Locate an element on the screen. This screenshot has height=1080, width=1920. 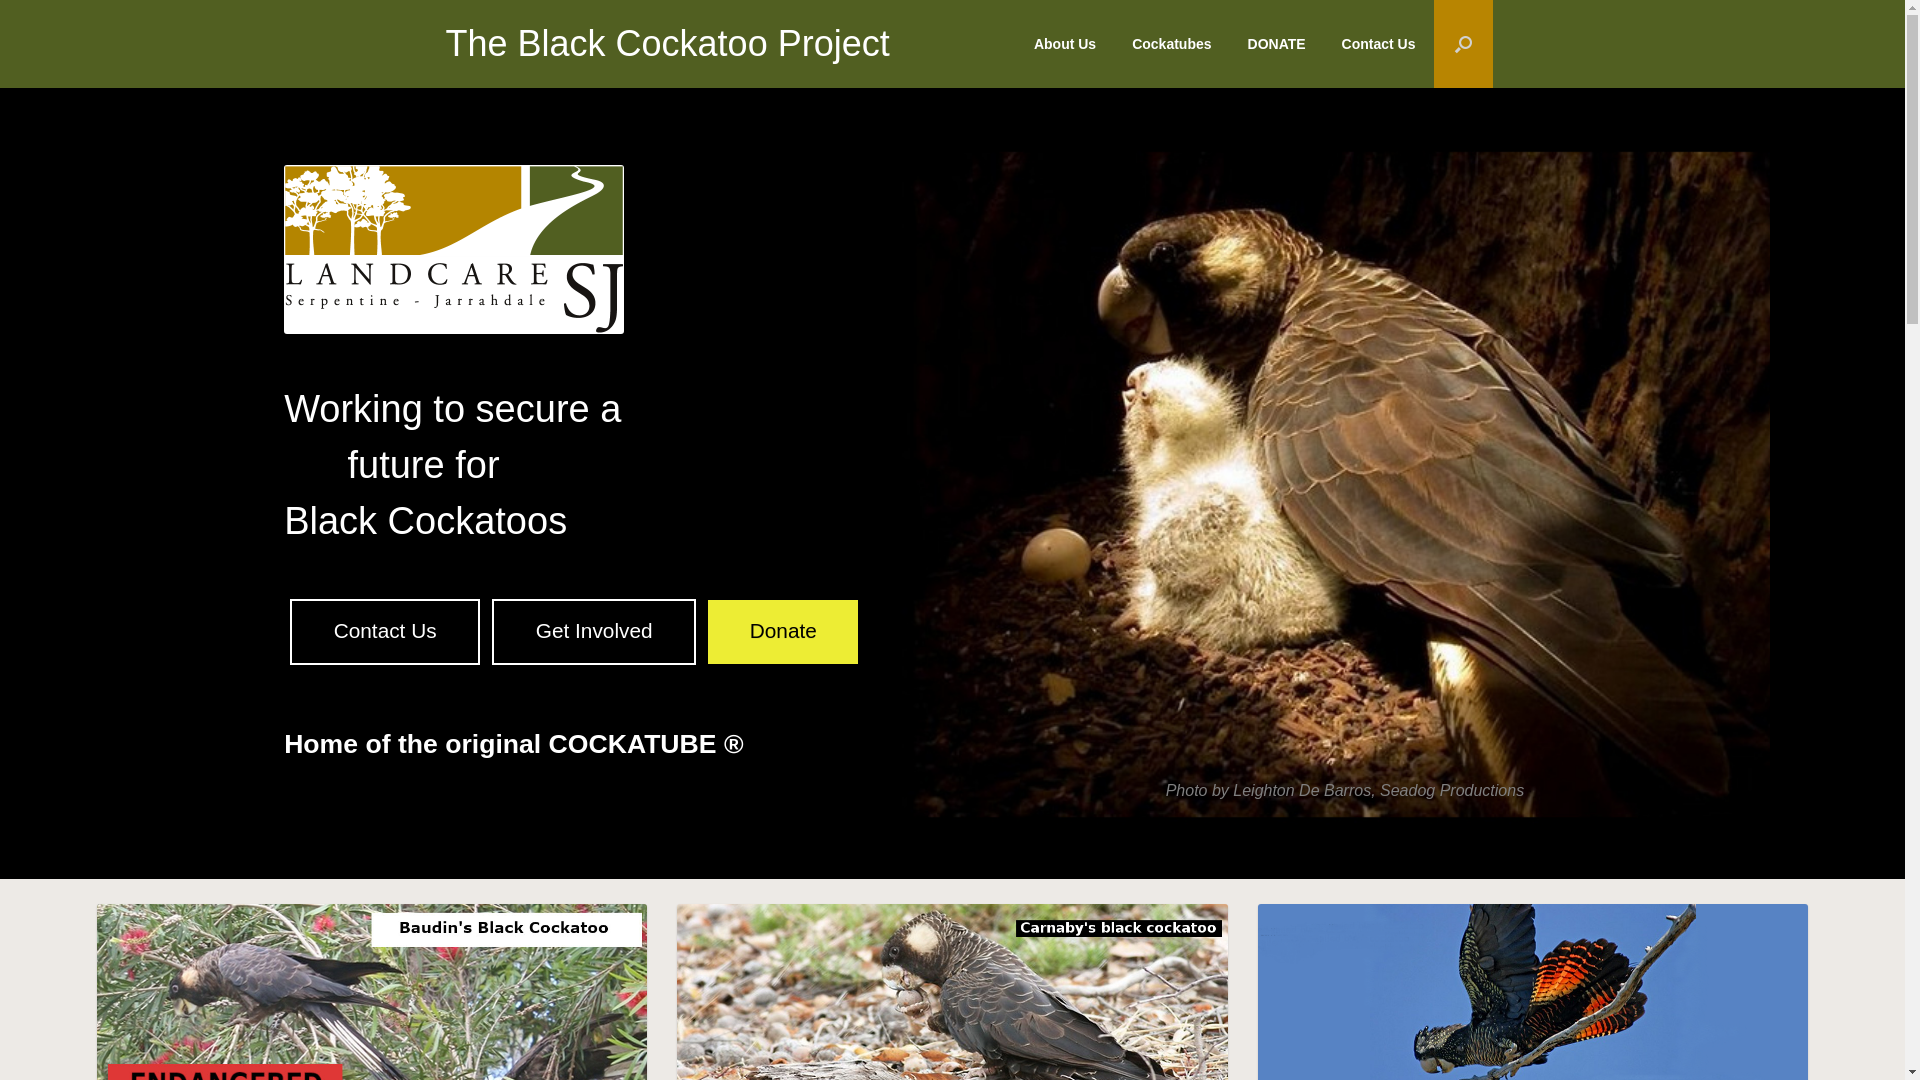
Contact Us is located at coordinates (385, 632).